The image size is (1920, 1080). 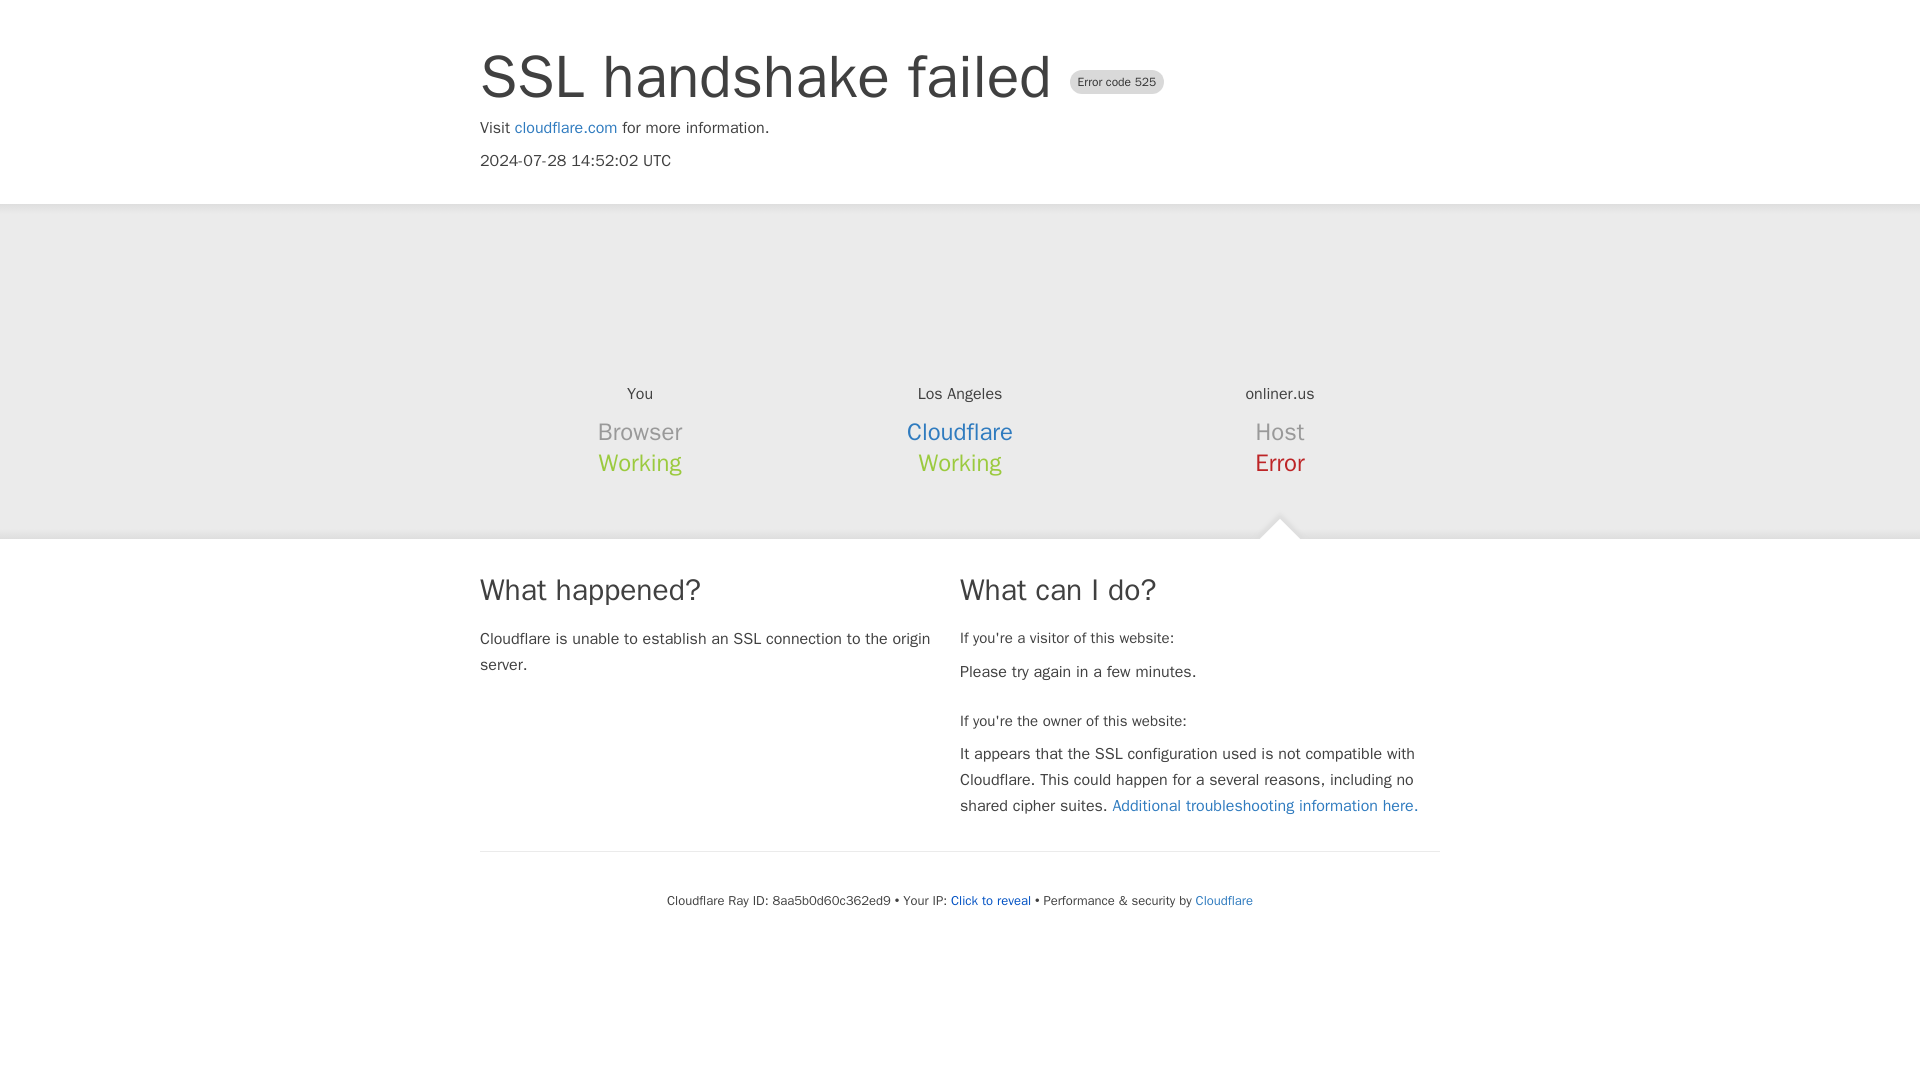 What do you see at coordinates (990, 901) in the screenshot?
I see `Click to reveal` at bounding box center [990, 901].